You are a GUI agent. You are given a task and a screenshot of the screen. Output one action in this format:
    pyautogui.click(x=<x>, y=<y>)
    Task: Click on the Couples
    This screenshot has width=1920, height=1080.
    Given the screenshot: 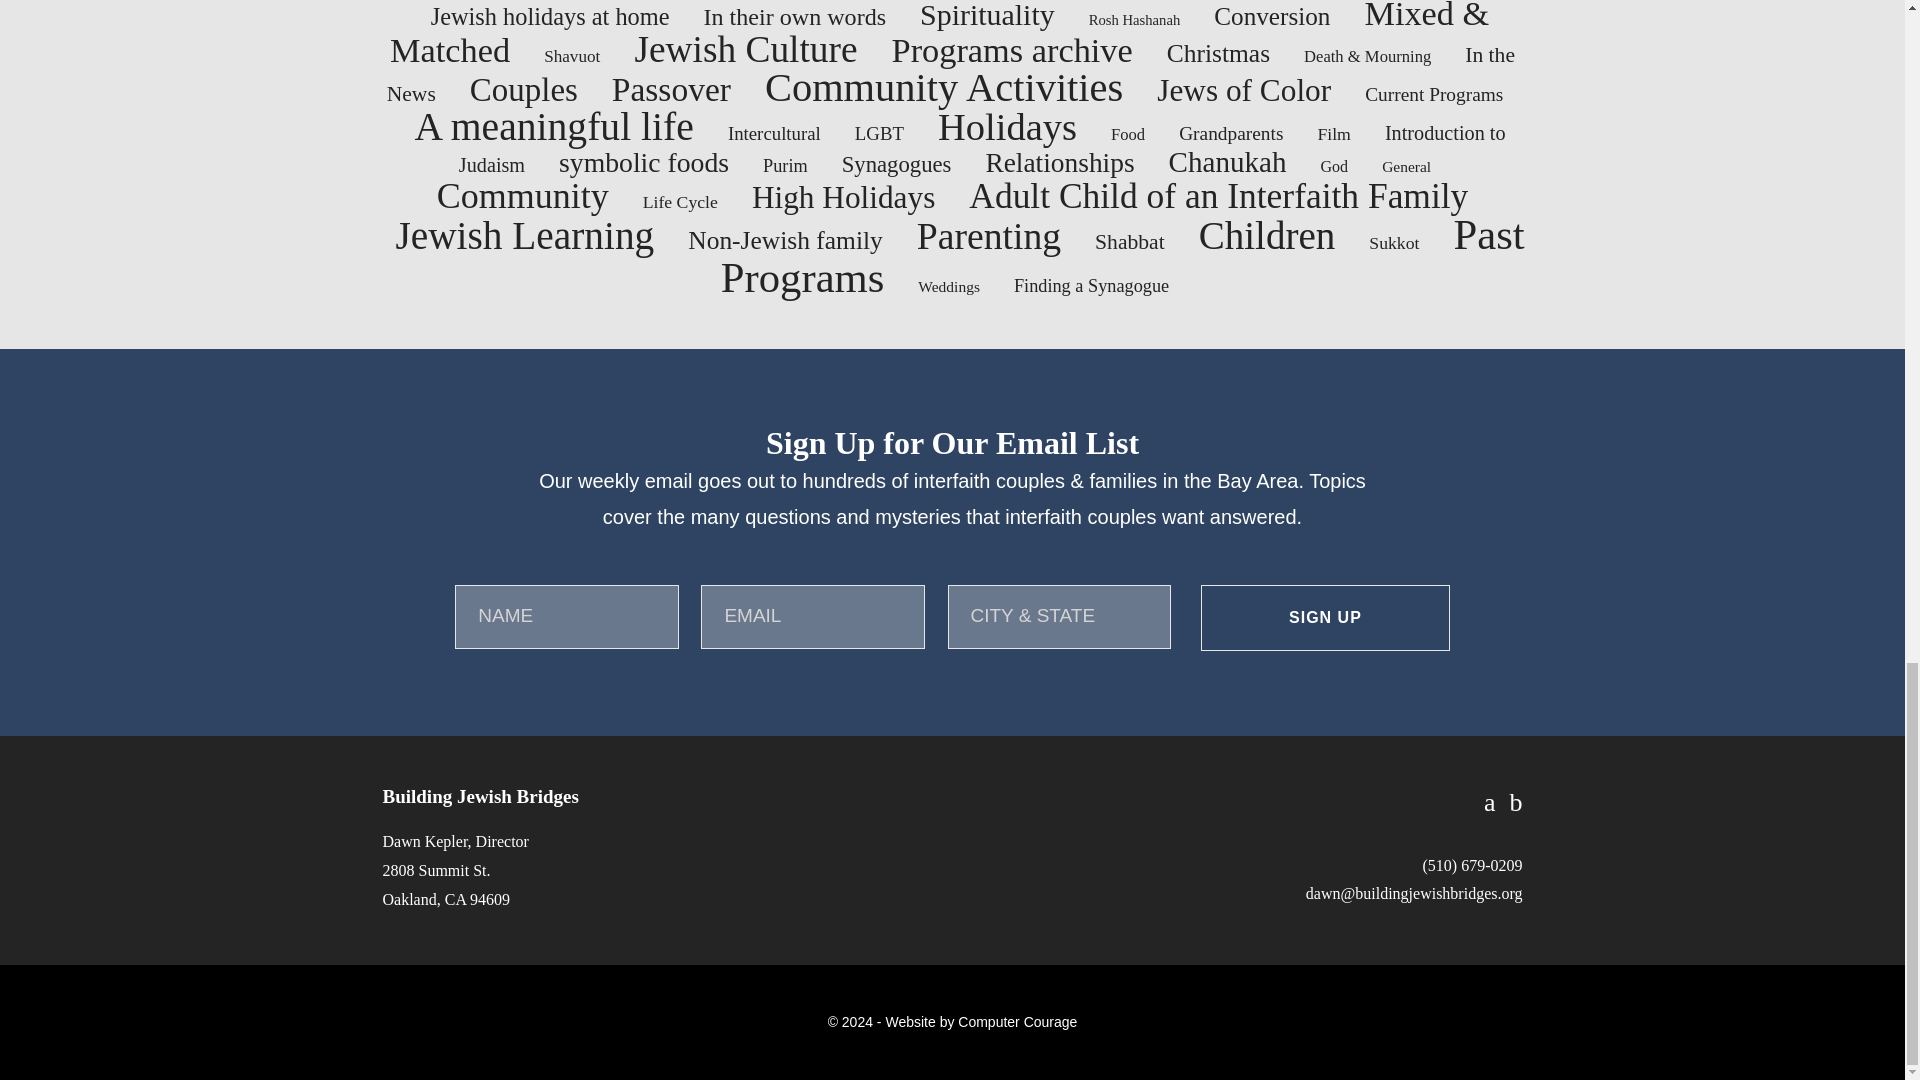 What is the action you would take?
    pyautogui.click(x=524, y=90)
    